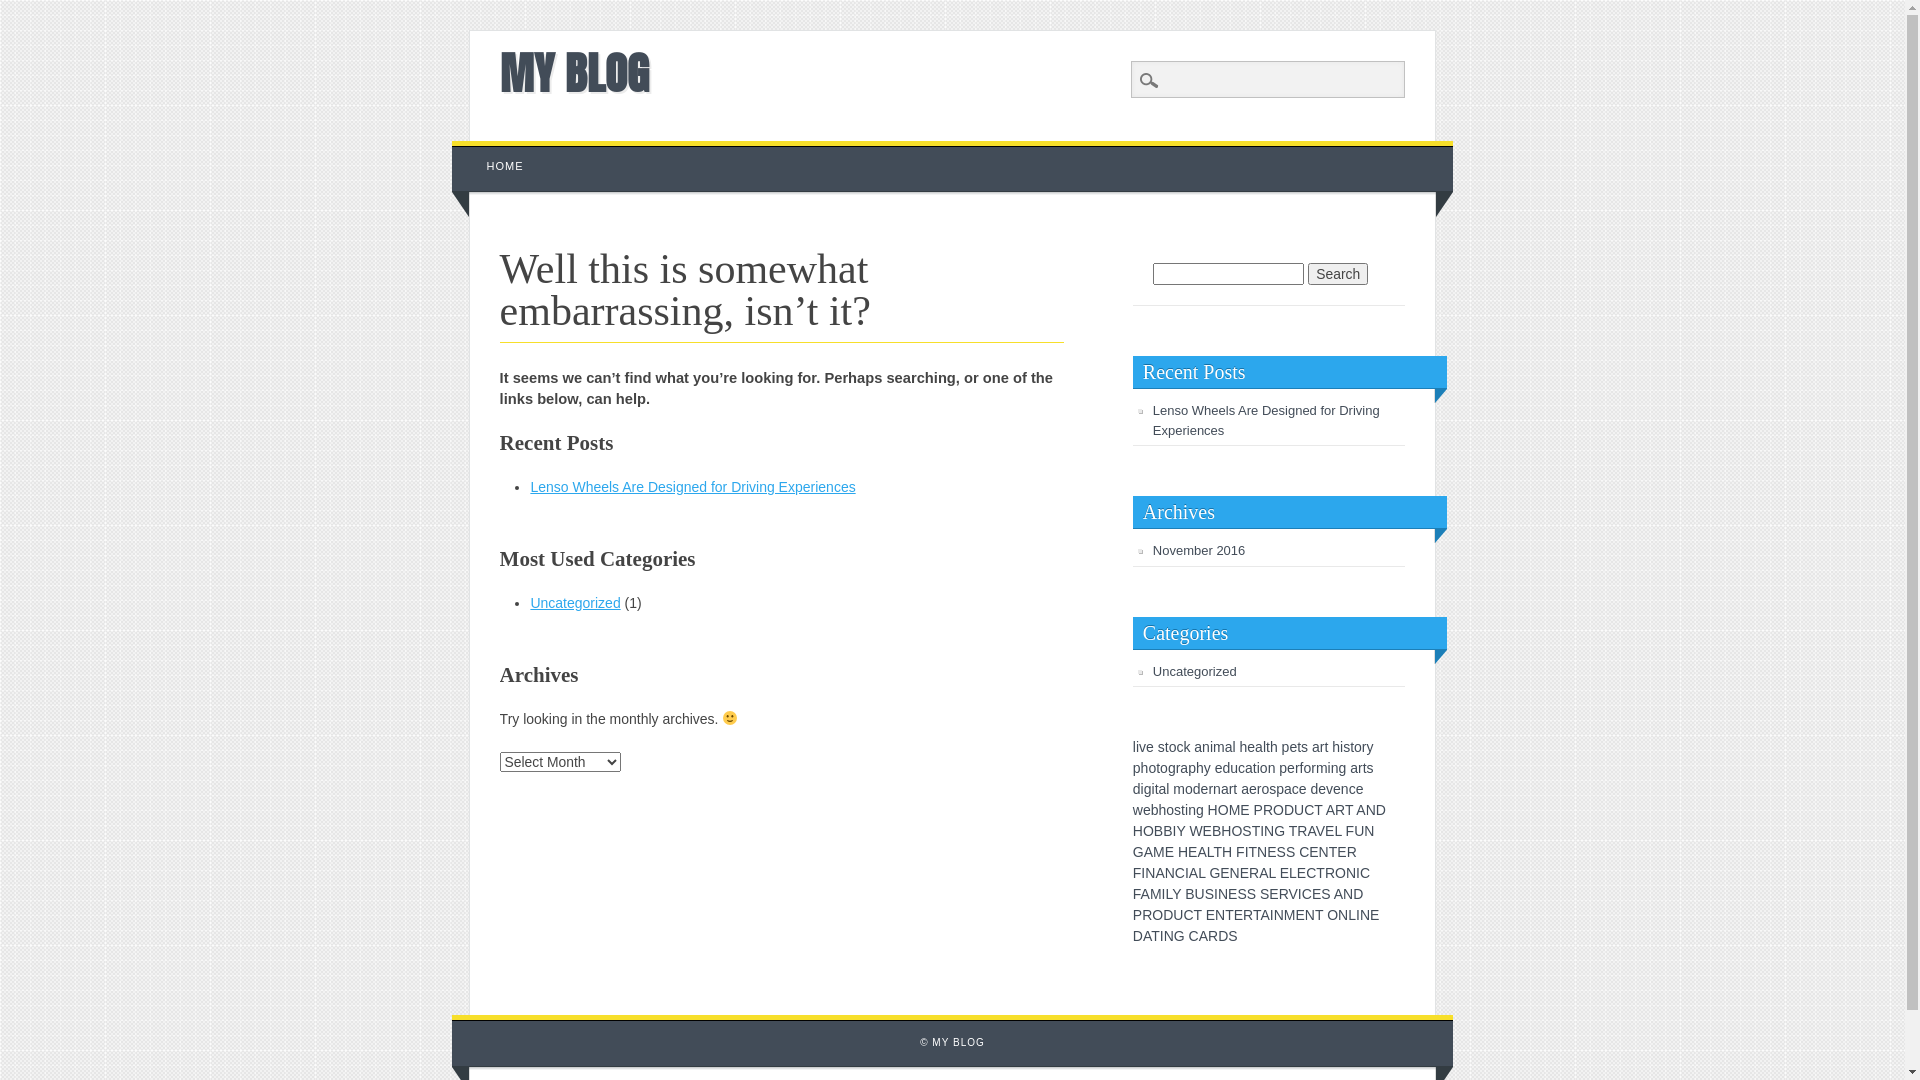 This screenshot has height=1080, width=1920. What do you see at coordinates (1290, 852) in the screenshot?
I see `S` at bounding box center [1290, 852].